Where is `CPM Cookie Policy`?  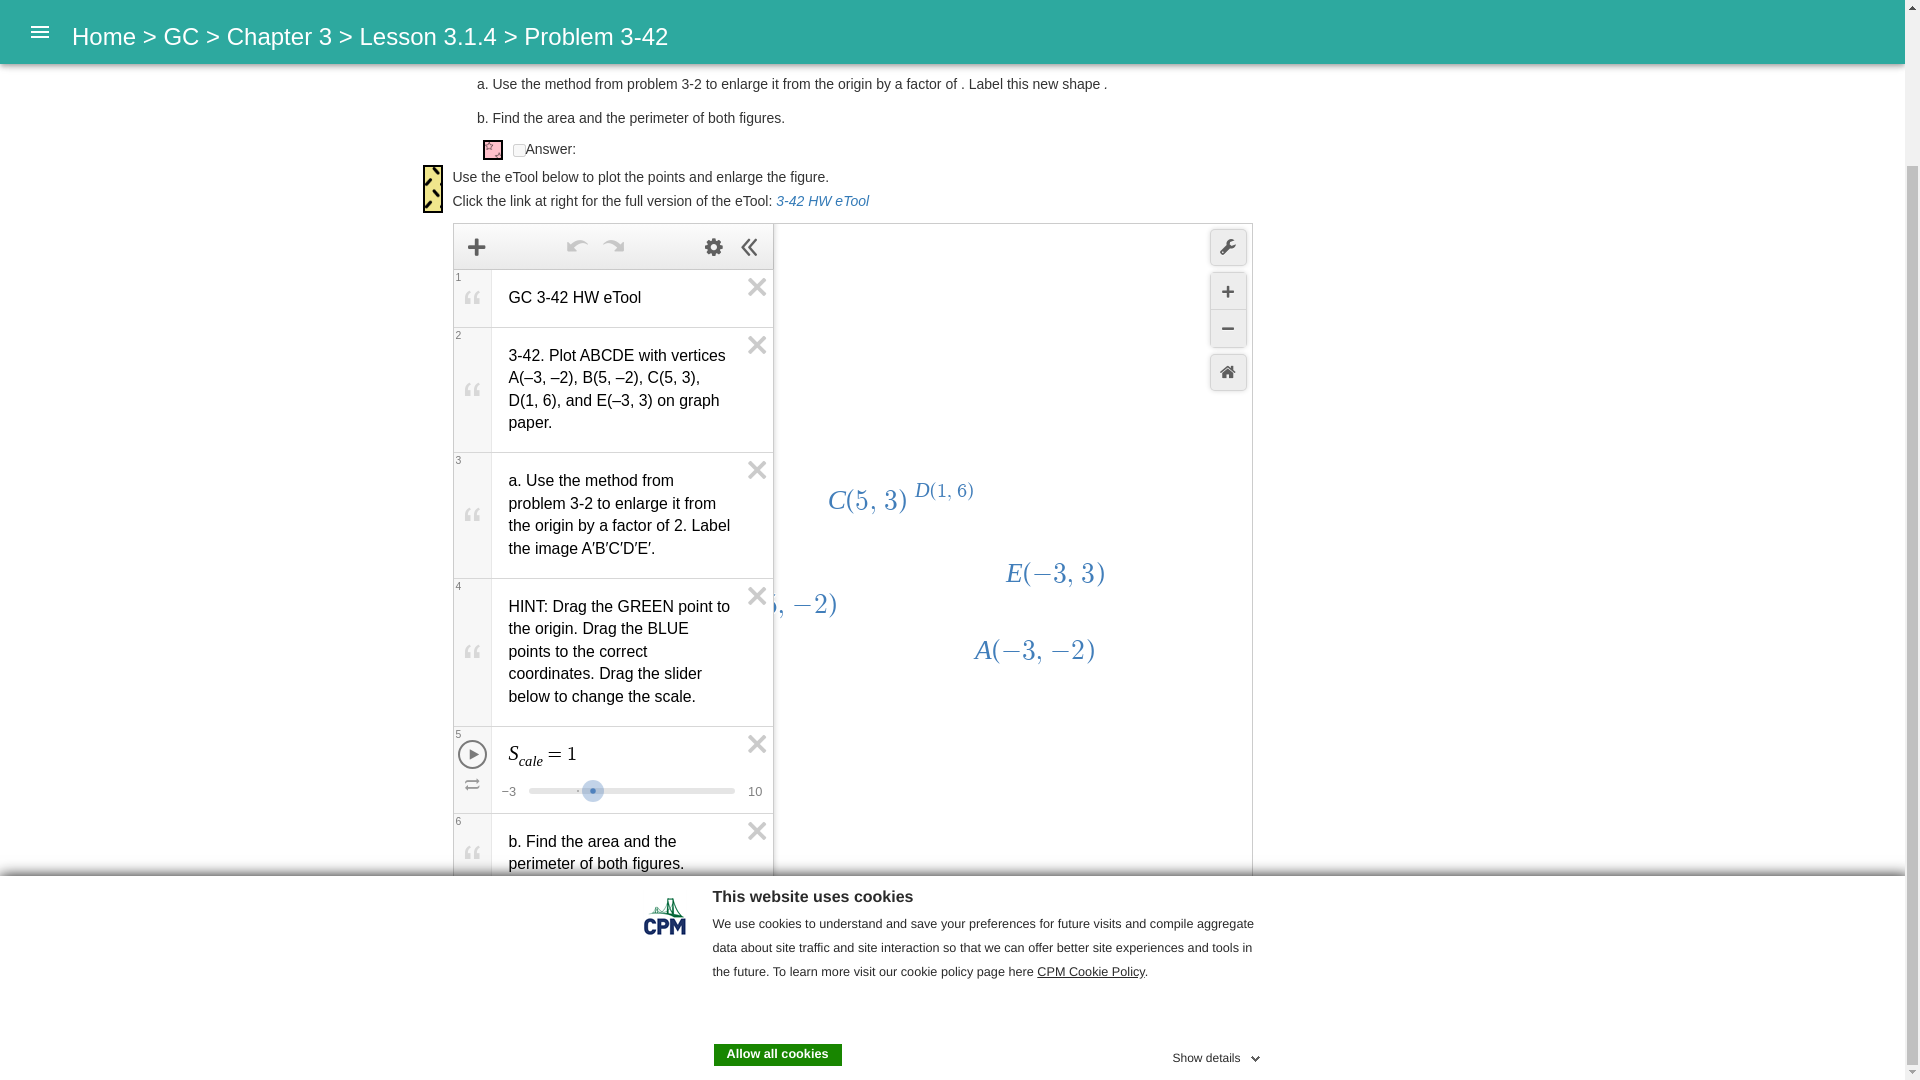 CPM Cookie Policy is located at coordinates (1090, 790).